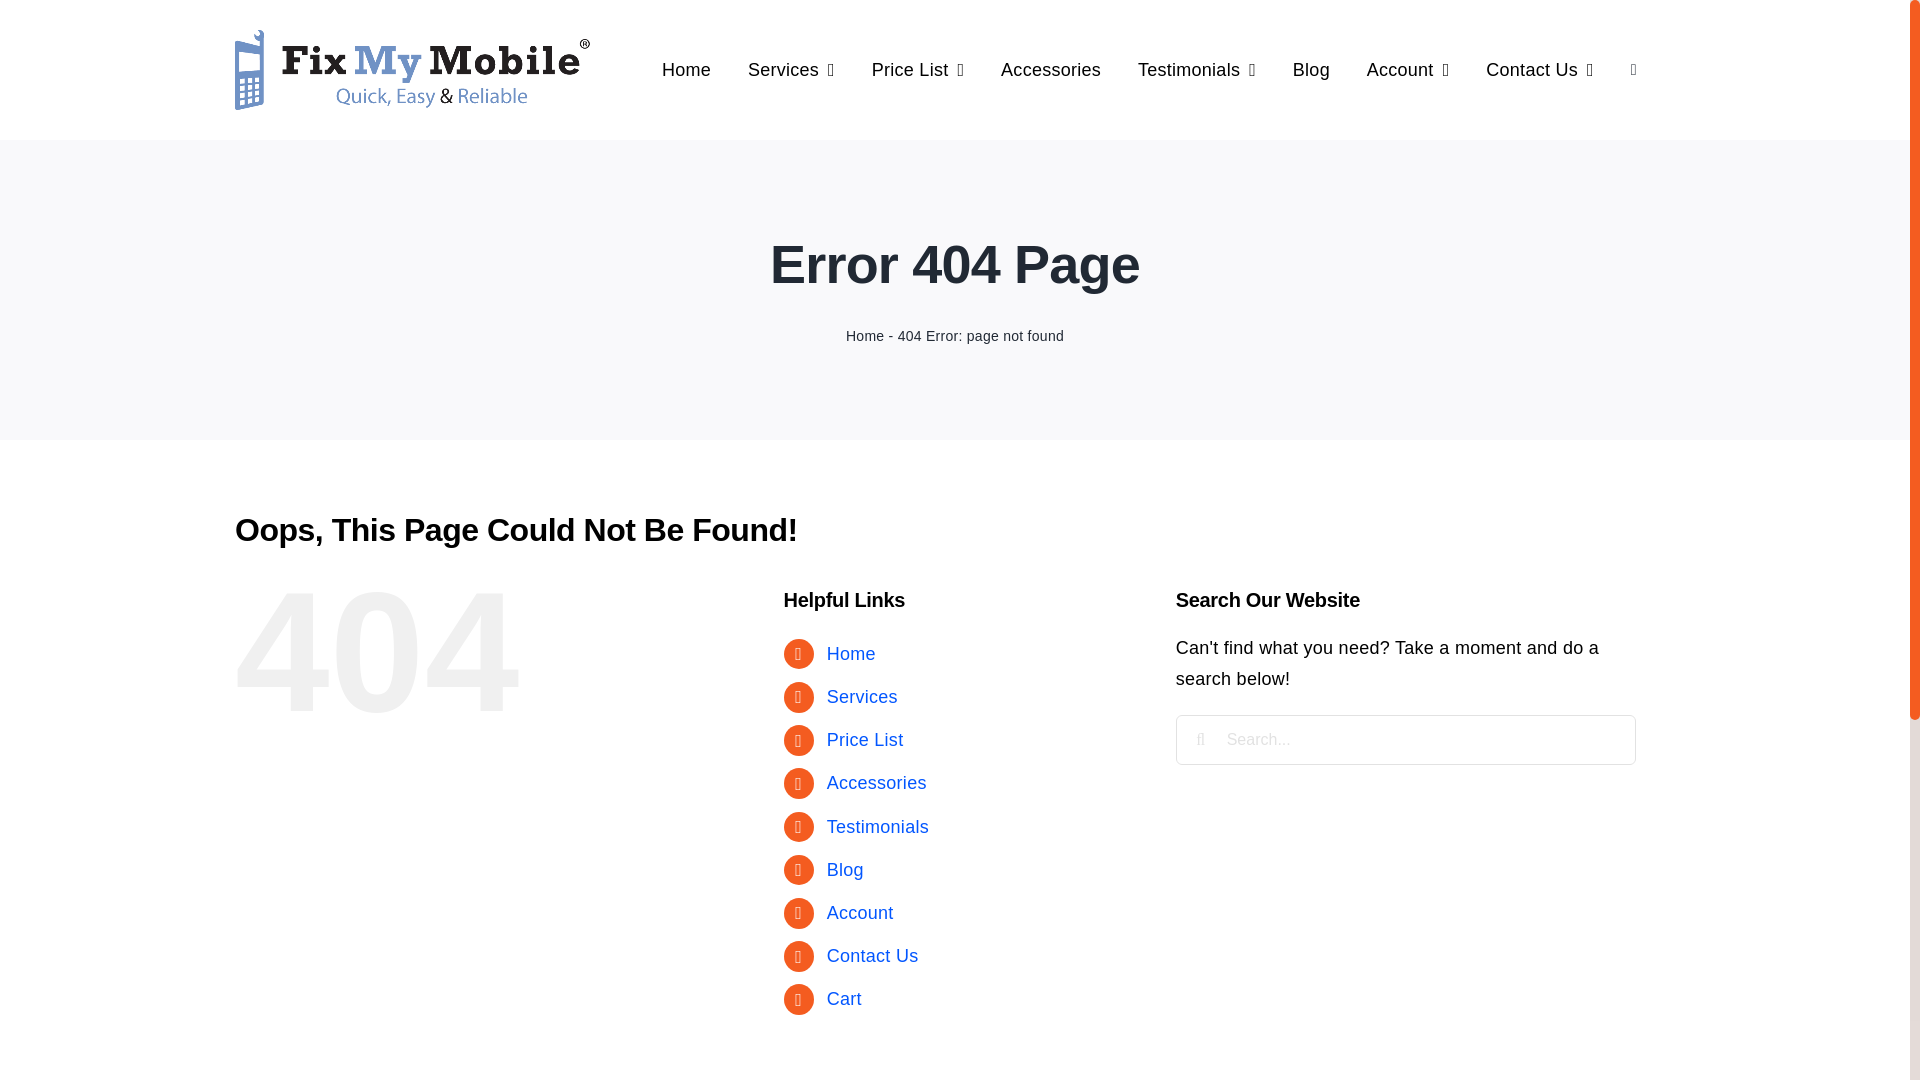 This screenshot has width=1920, height=1080. Describe the element at coordinates (862, 697) in the screenshot. I see `Services` at that location.